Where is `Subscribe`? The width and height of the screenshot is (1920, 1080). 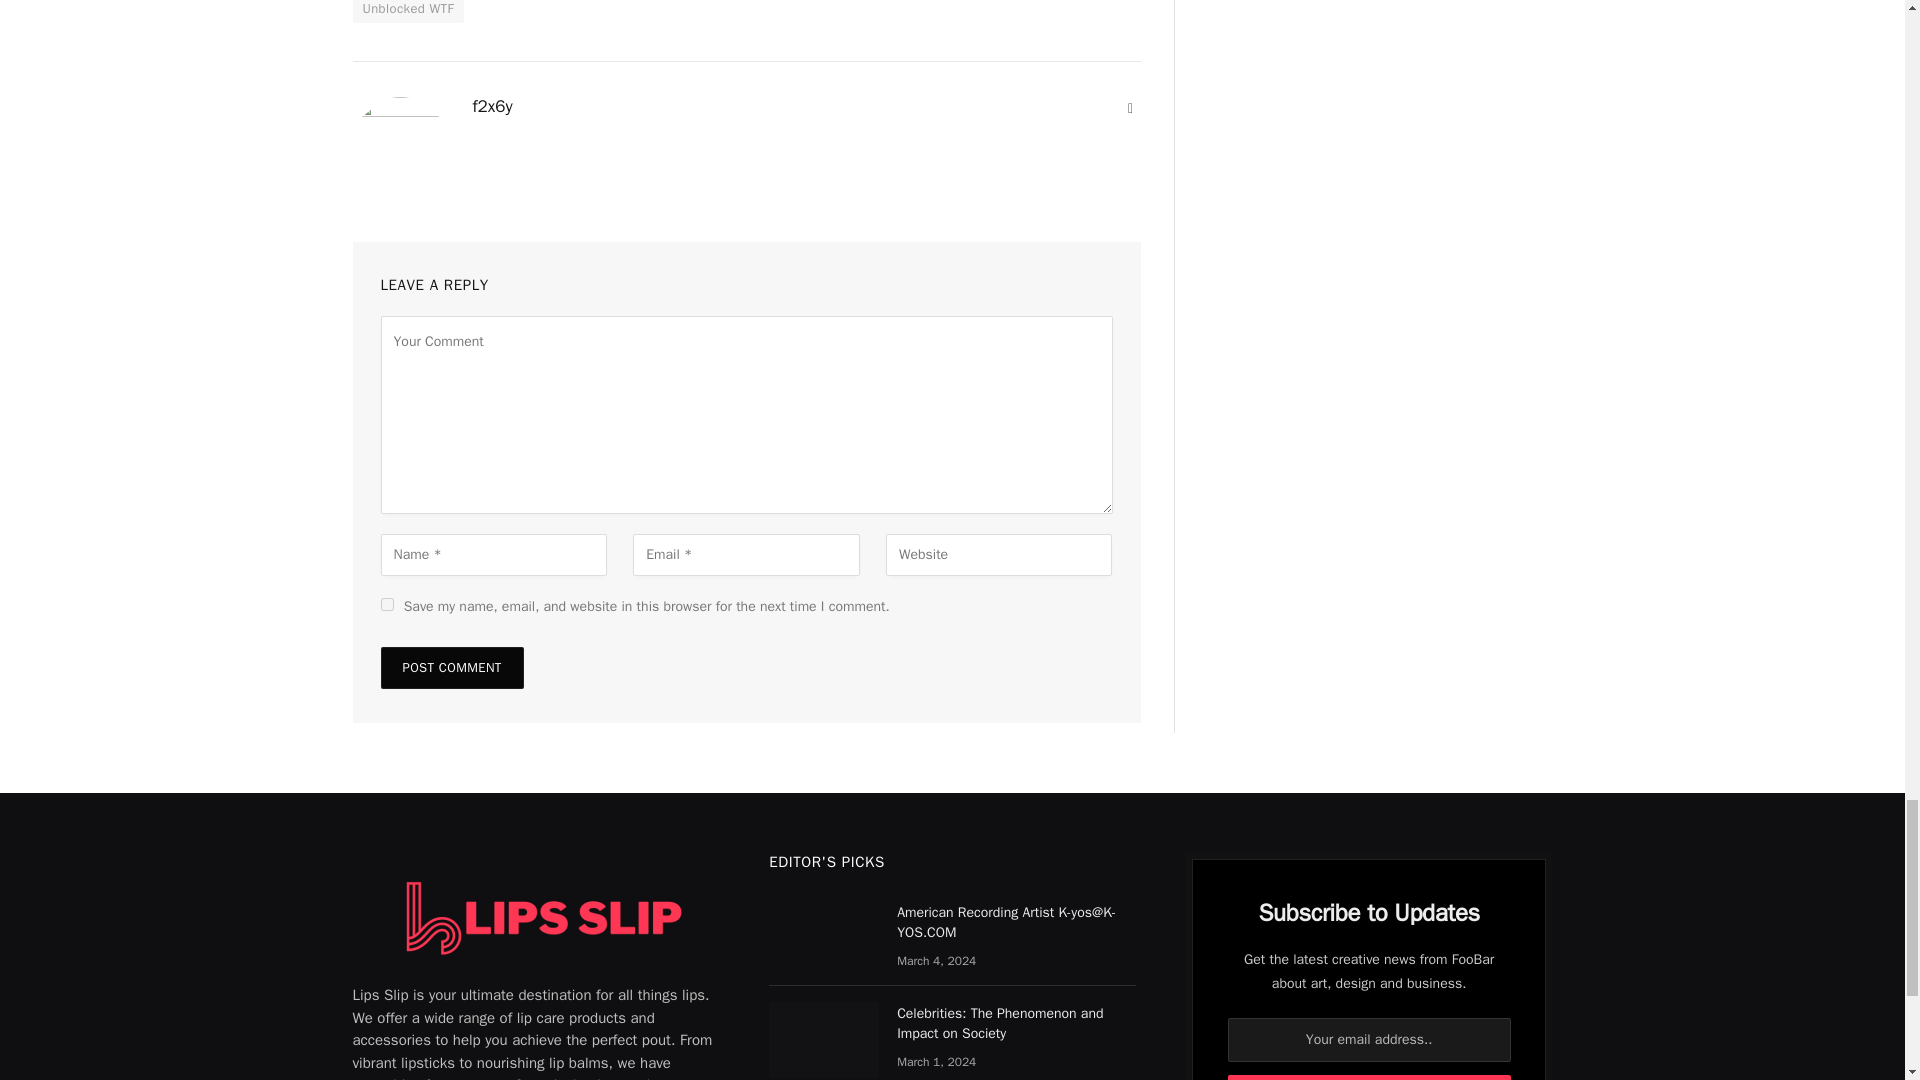
Subscribe is located at coordinates (1370, 1077).